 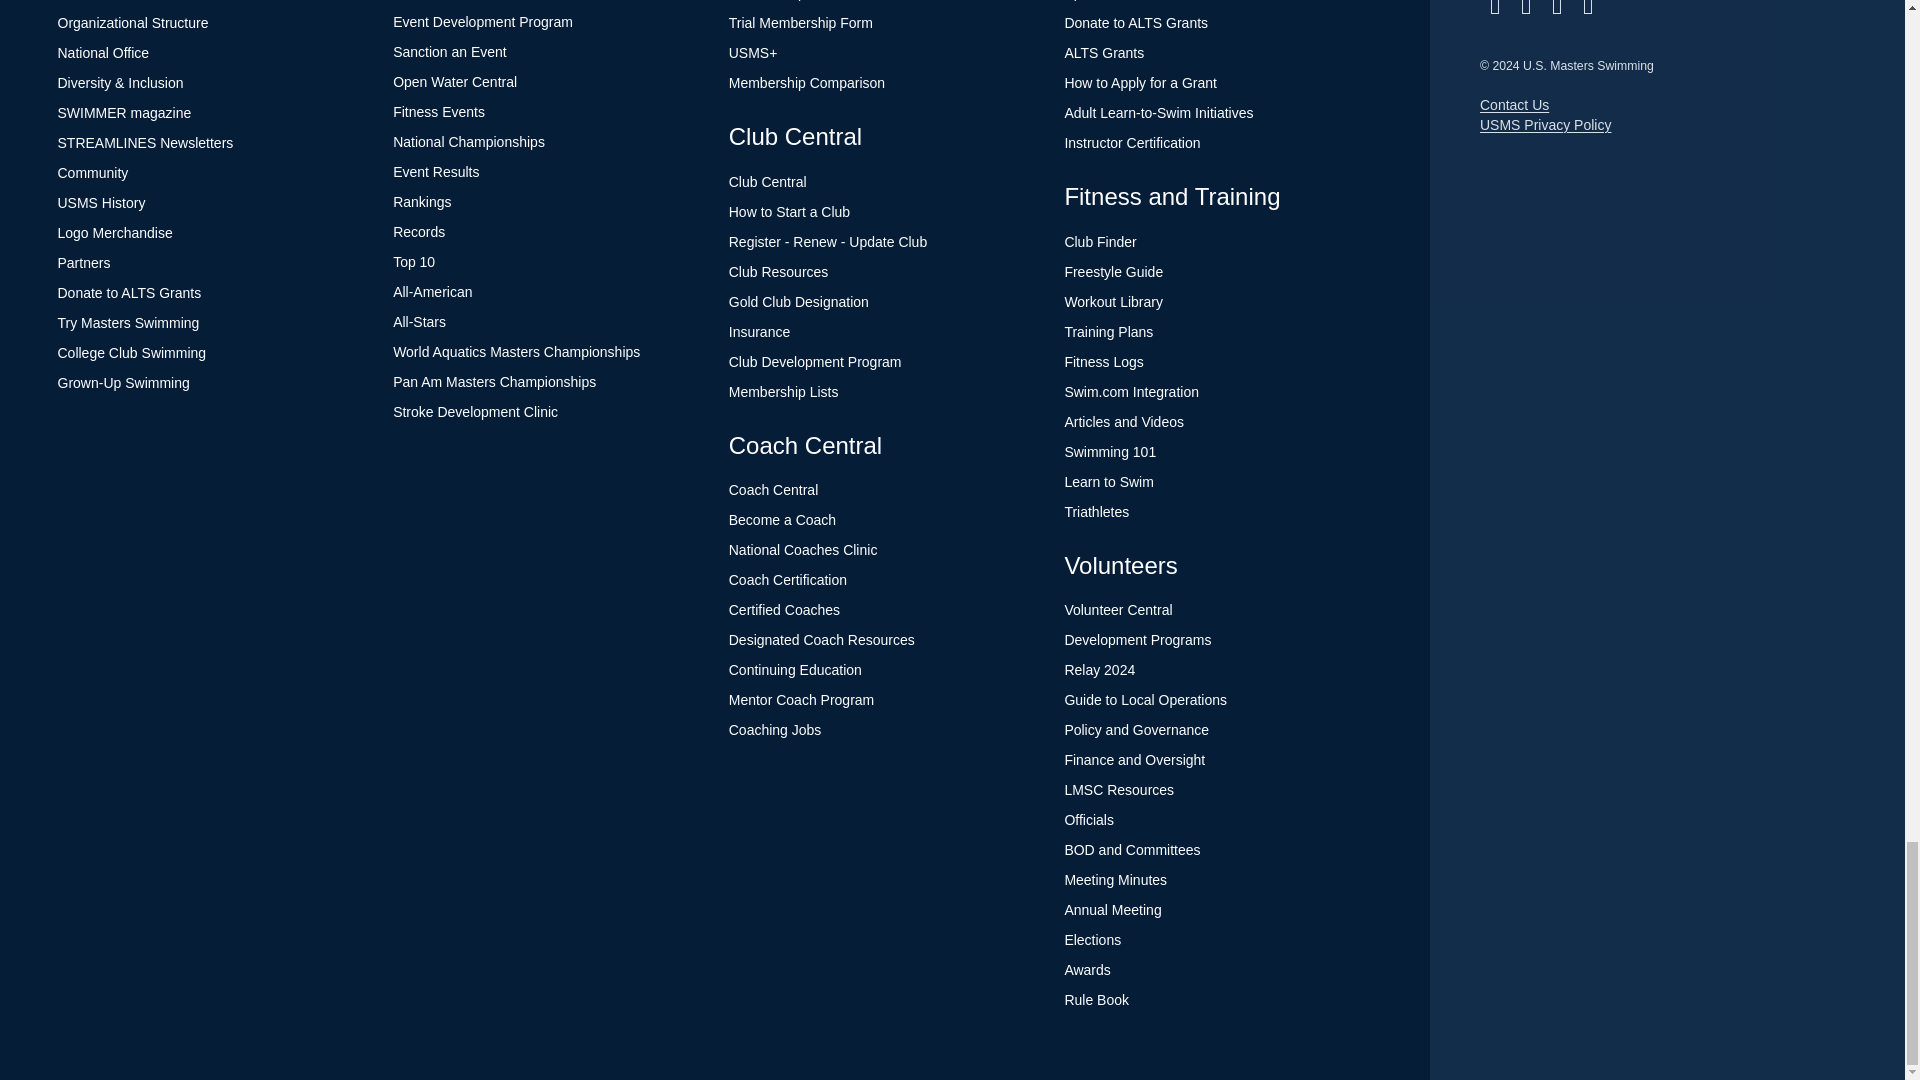 What do you see at coordinates (101, 202) in the screenshot?
I see `USMS History` at bounding box center [101, 202].